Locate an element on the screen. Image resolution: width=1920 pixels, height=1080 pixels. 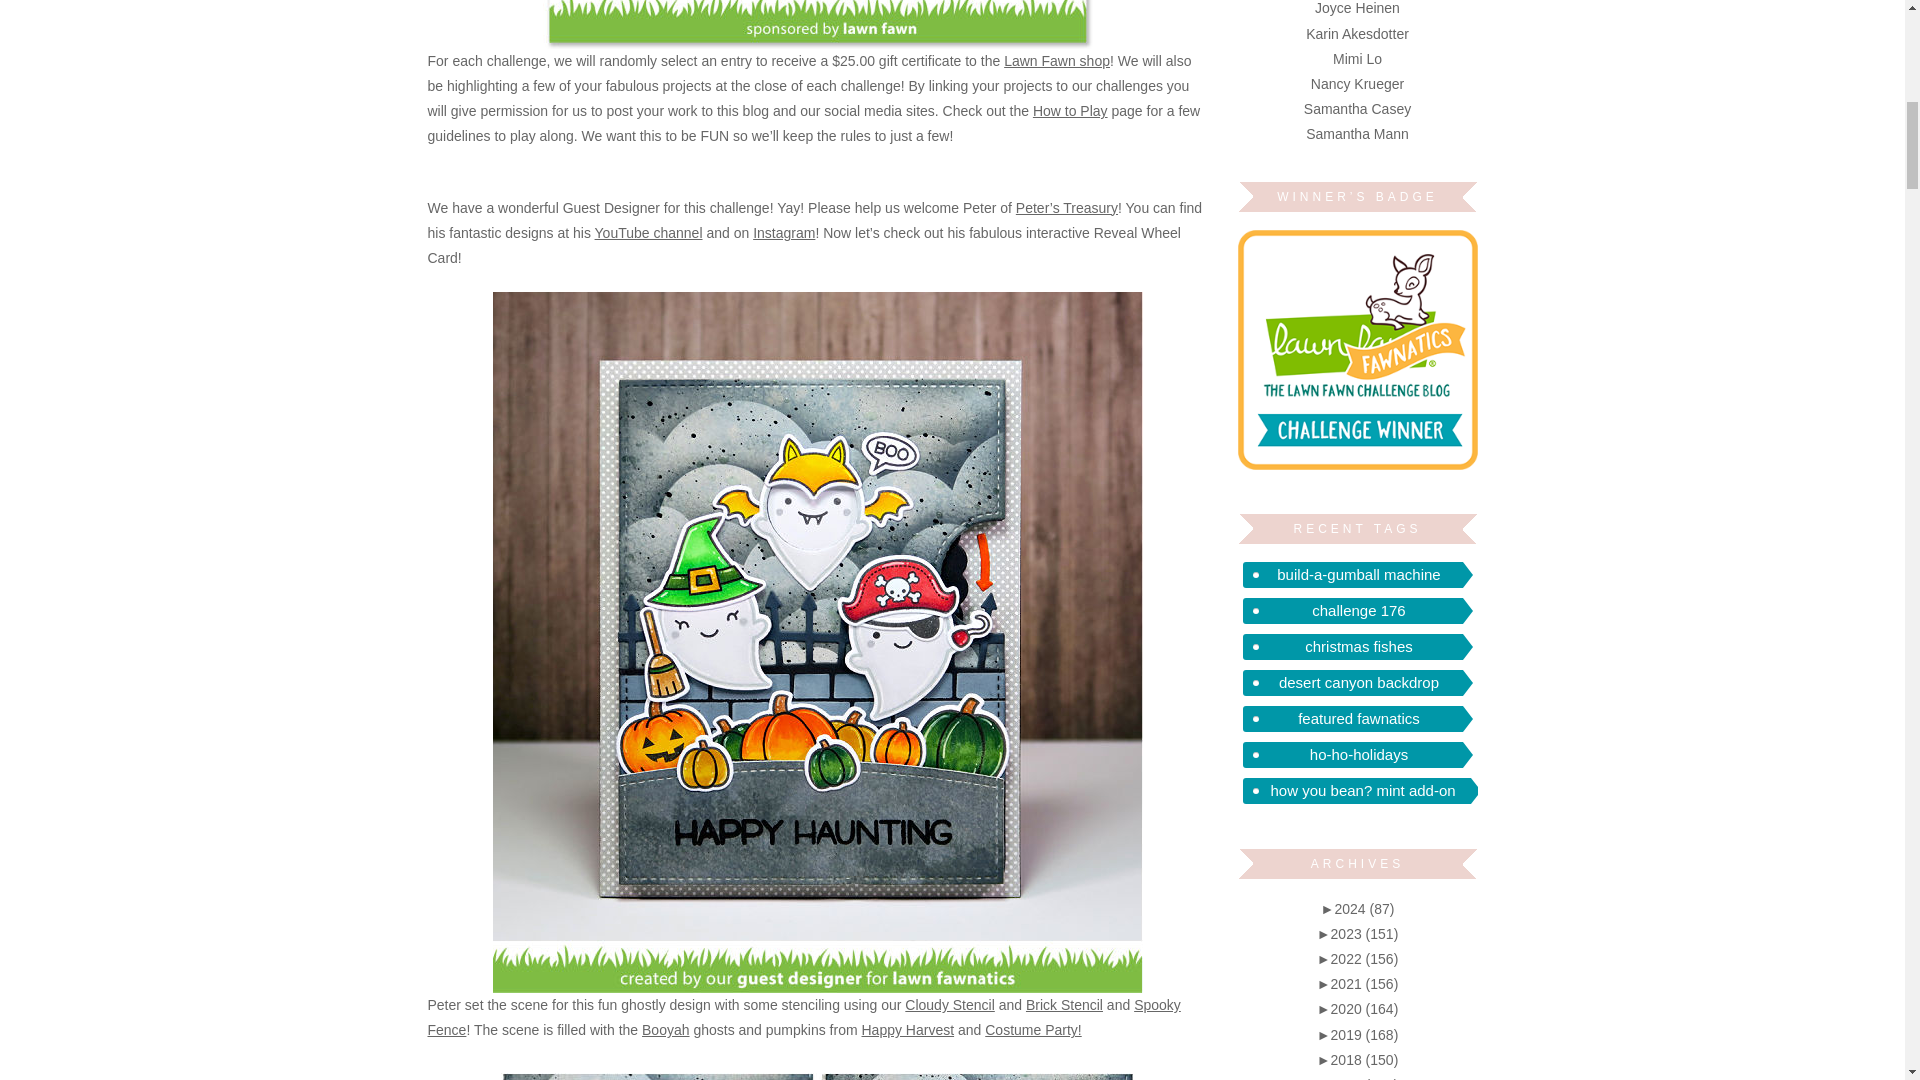
click to expand is located at coordinates (1358, 933).